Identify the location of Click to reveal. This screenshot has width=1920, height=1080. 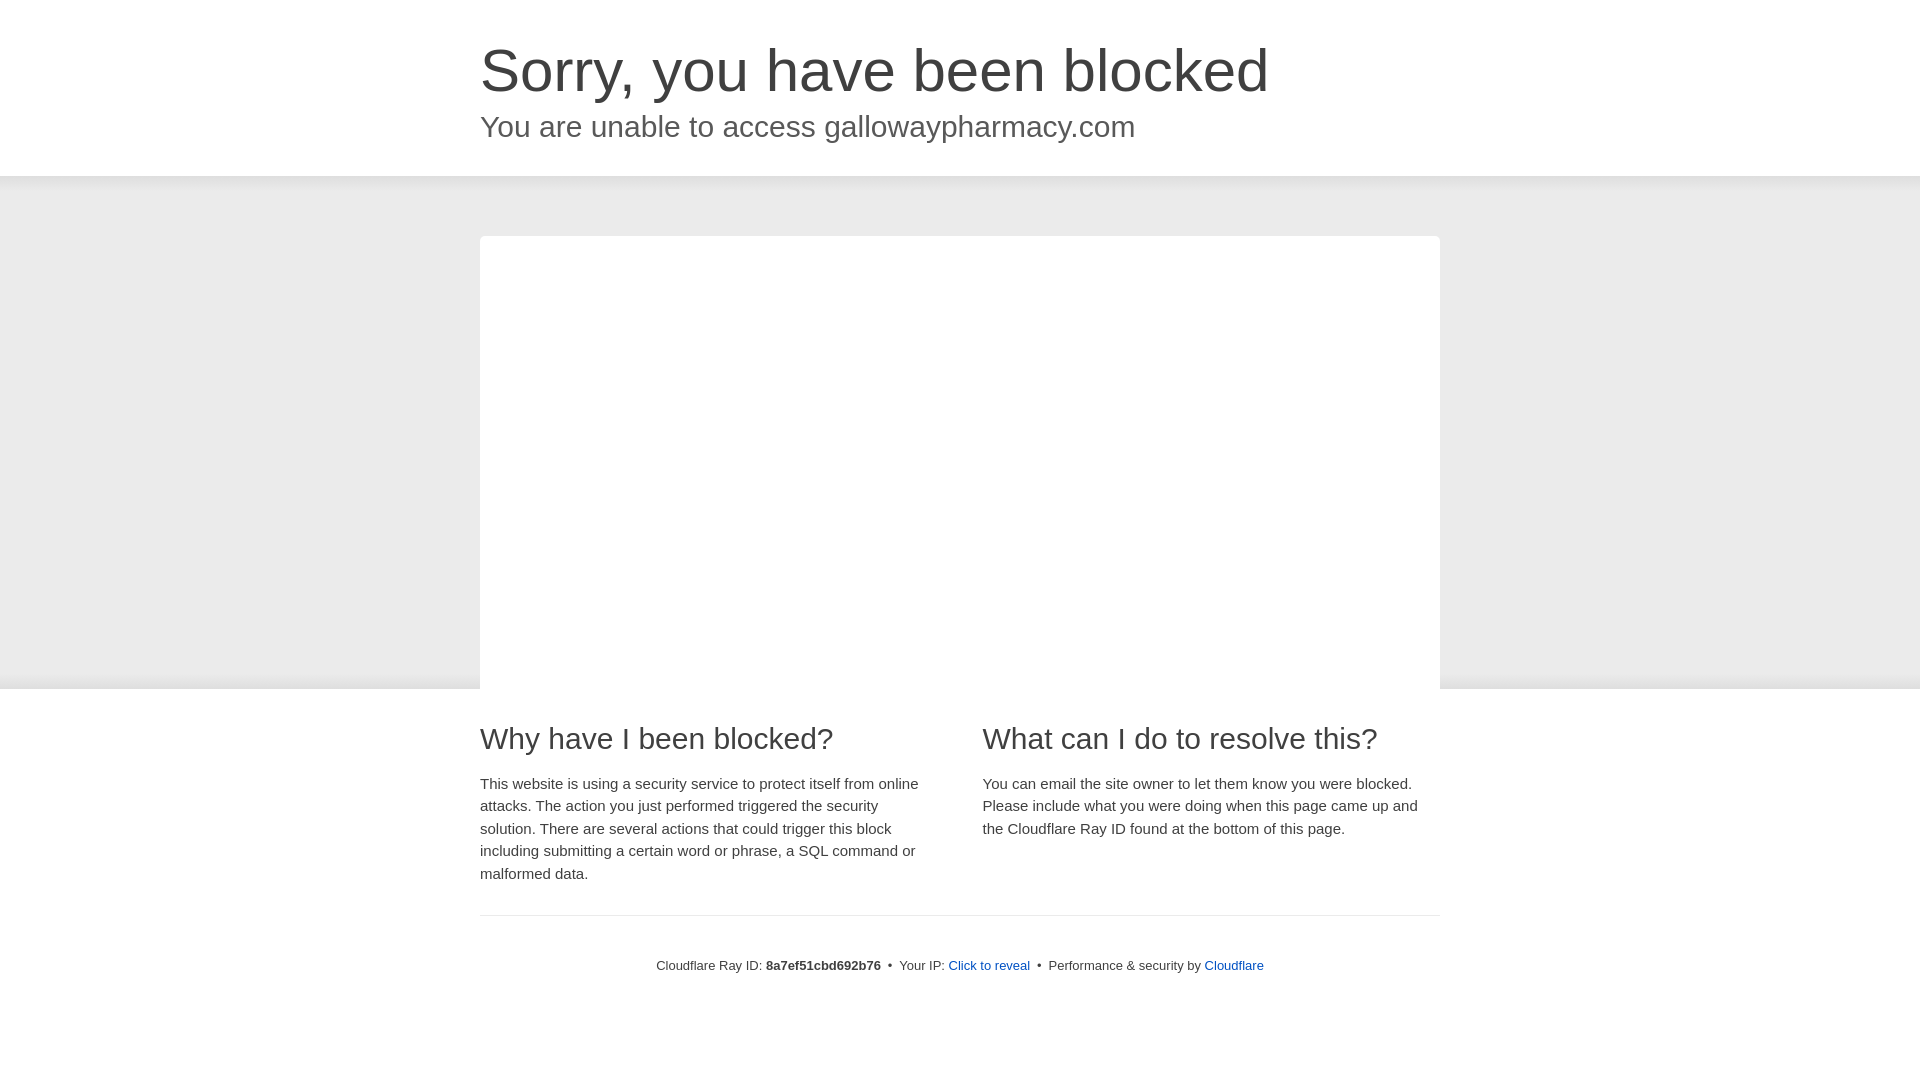
(990, 966).